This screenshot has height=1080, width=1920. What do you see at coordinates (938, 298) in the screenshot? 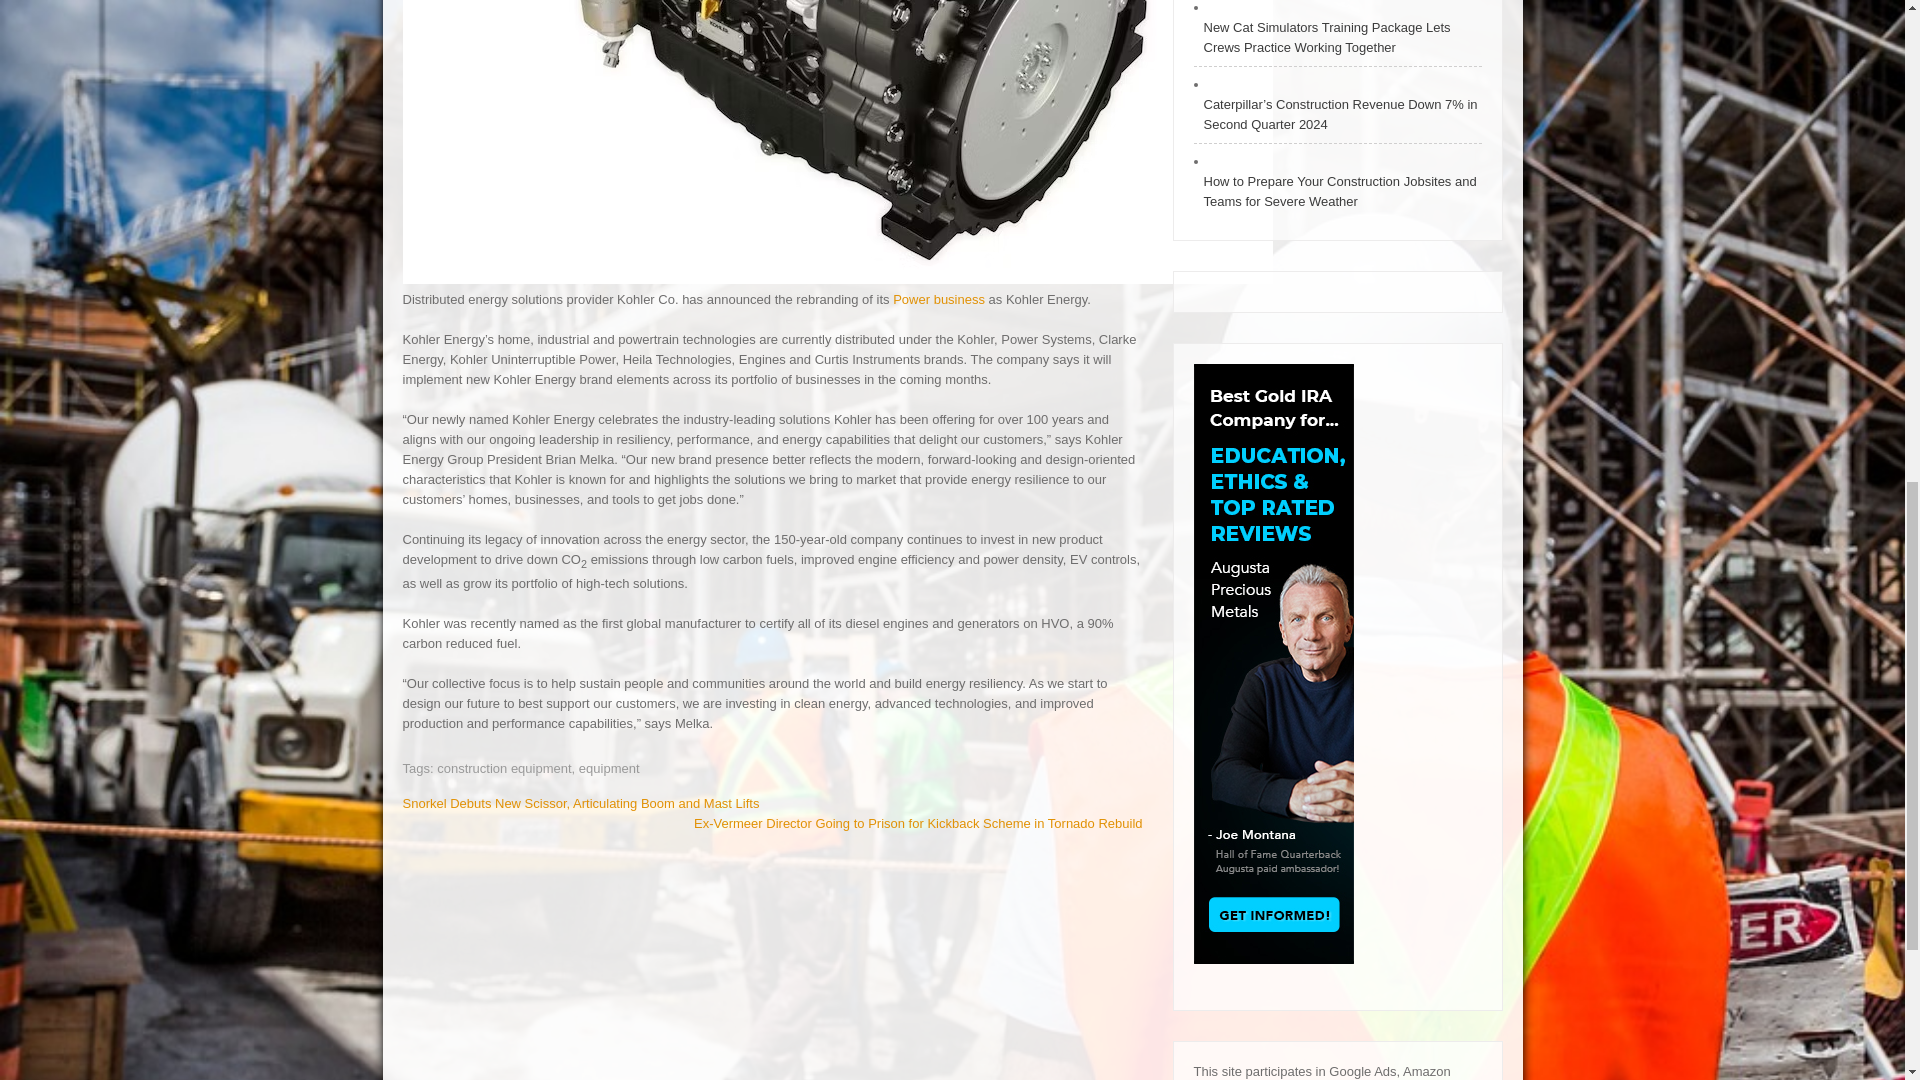
I see `Power business` at bounding box center [938, 298].